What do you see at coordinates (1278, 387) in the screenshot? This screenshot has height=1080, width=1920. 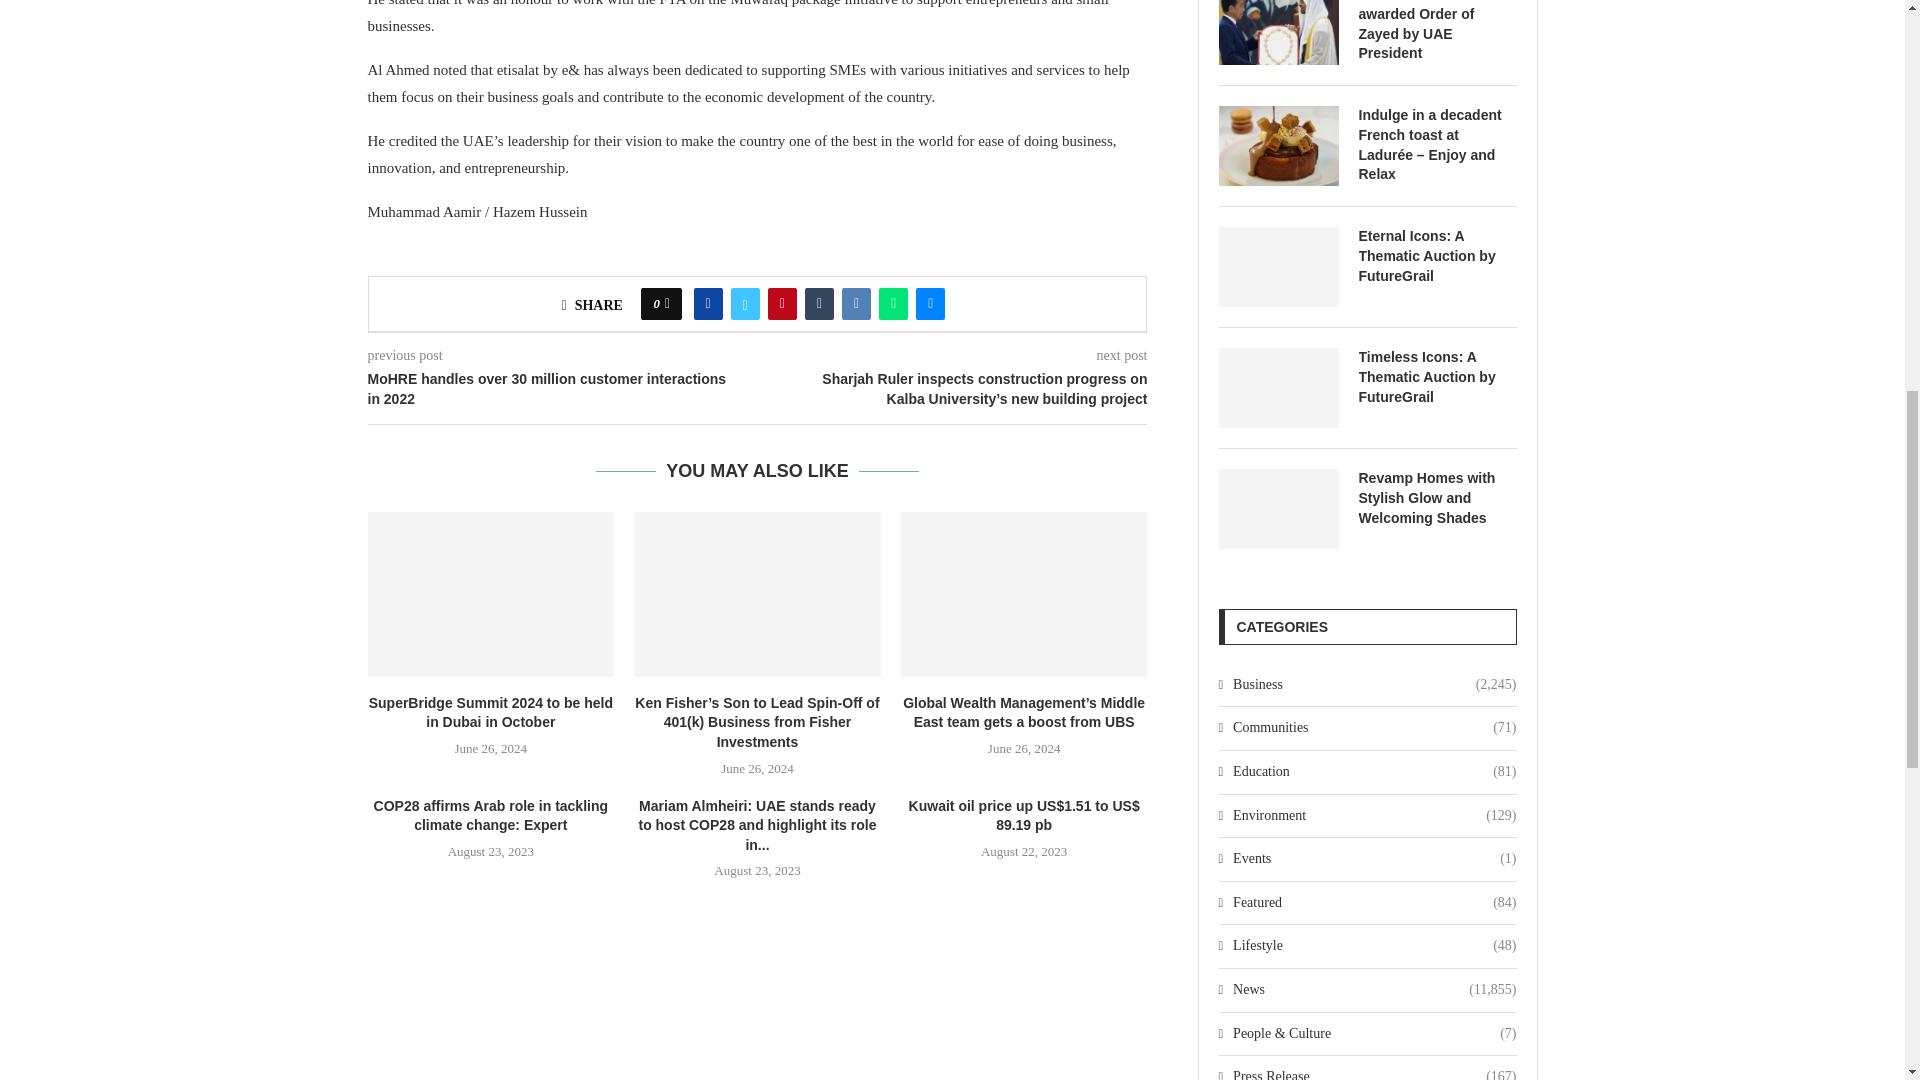 I see `Timeless Icons: A Thematic Auction by FutureGrail` at bounding box center [1278, 387].